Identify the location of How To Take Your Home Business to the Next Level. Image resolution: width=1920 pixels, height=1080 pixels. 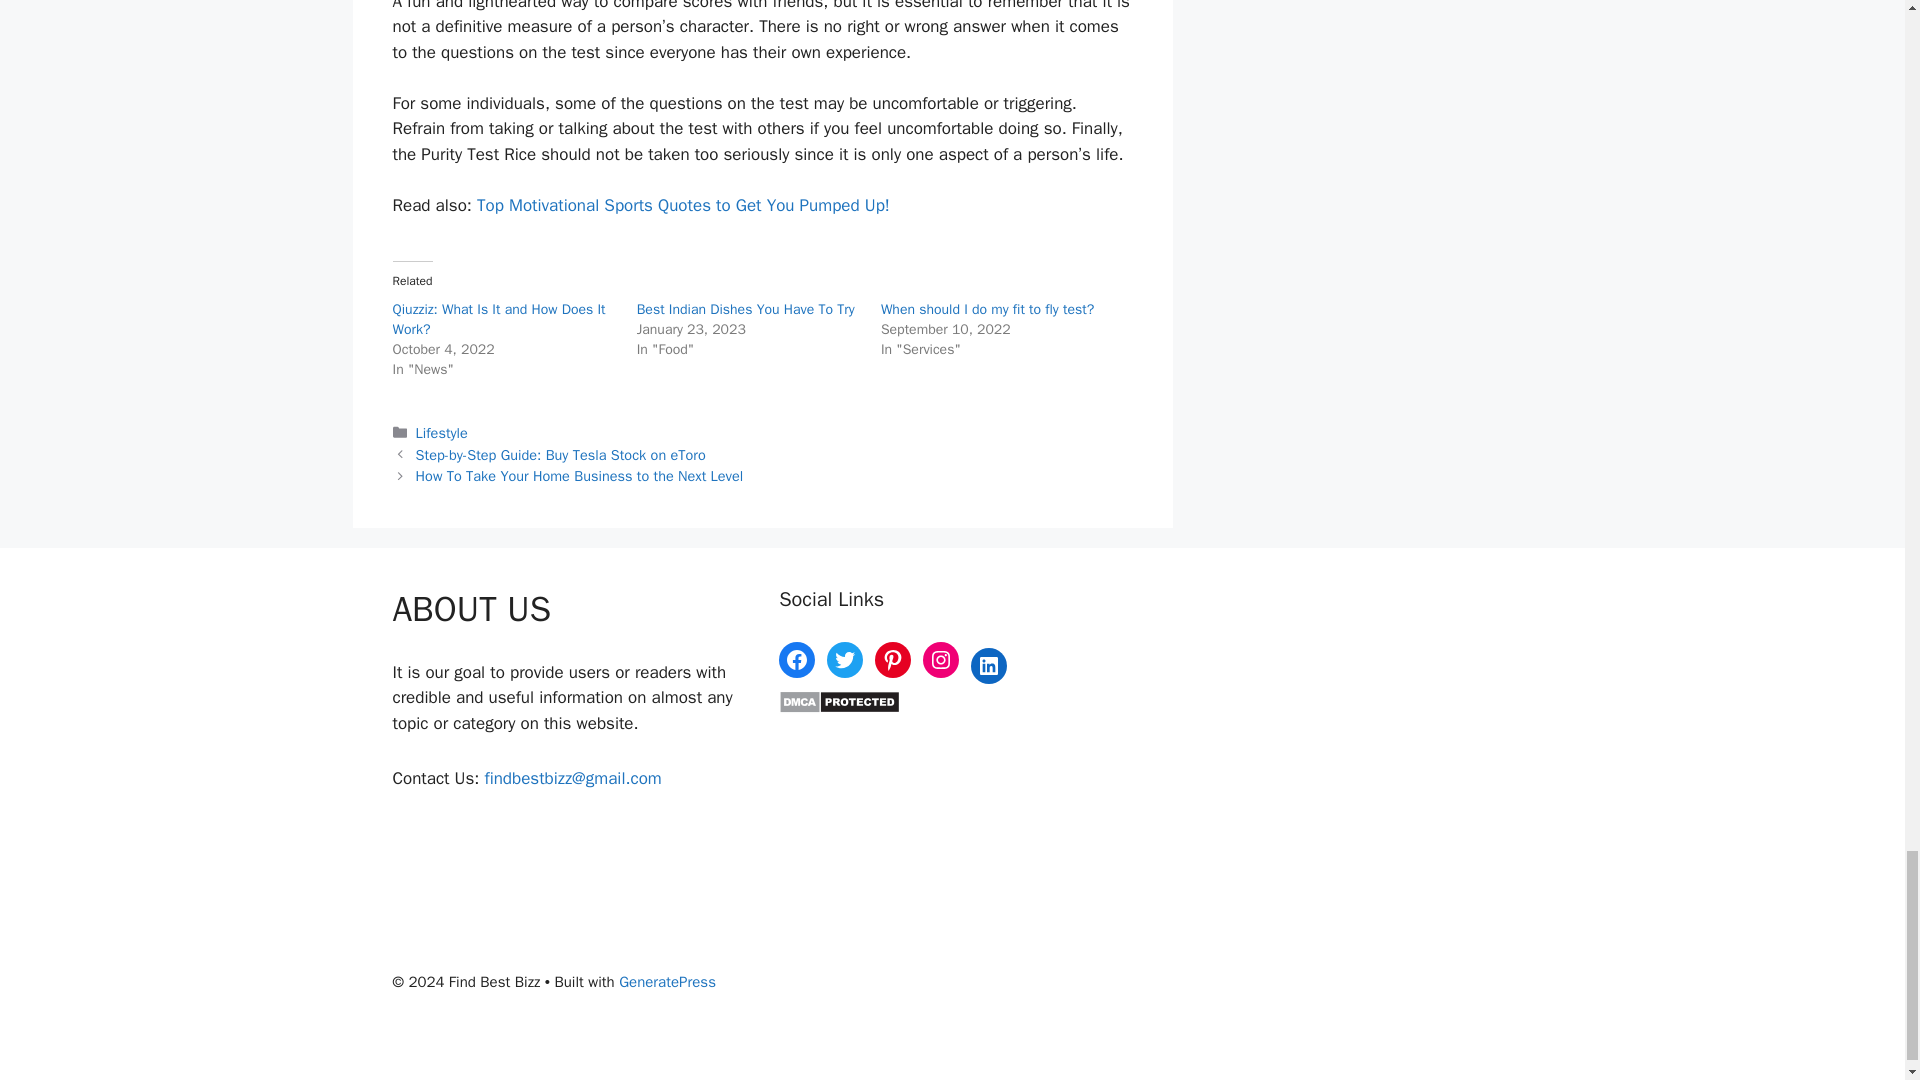
(580, 475).